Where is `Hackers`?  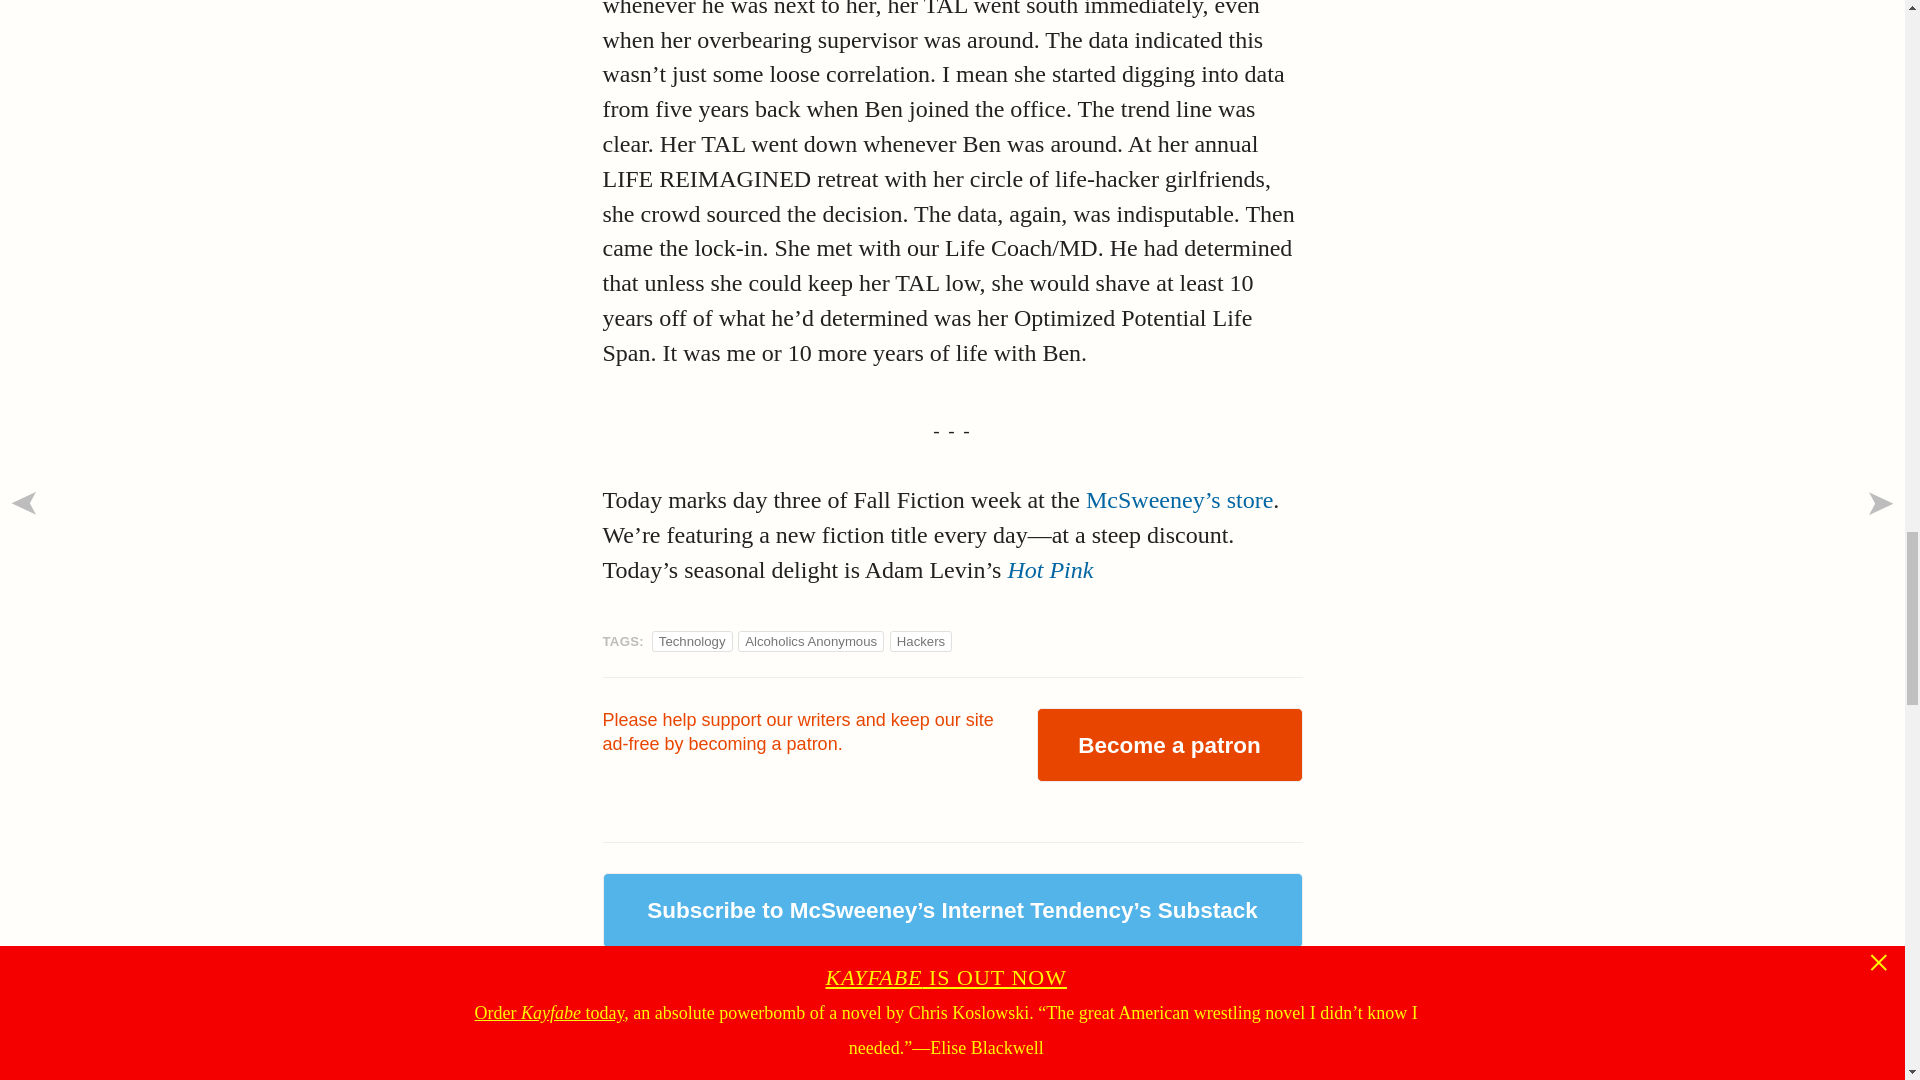 Hackers is located at coordinates (920, 641).